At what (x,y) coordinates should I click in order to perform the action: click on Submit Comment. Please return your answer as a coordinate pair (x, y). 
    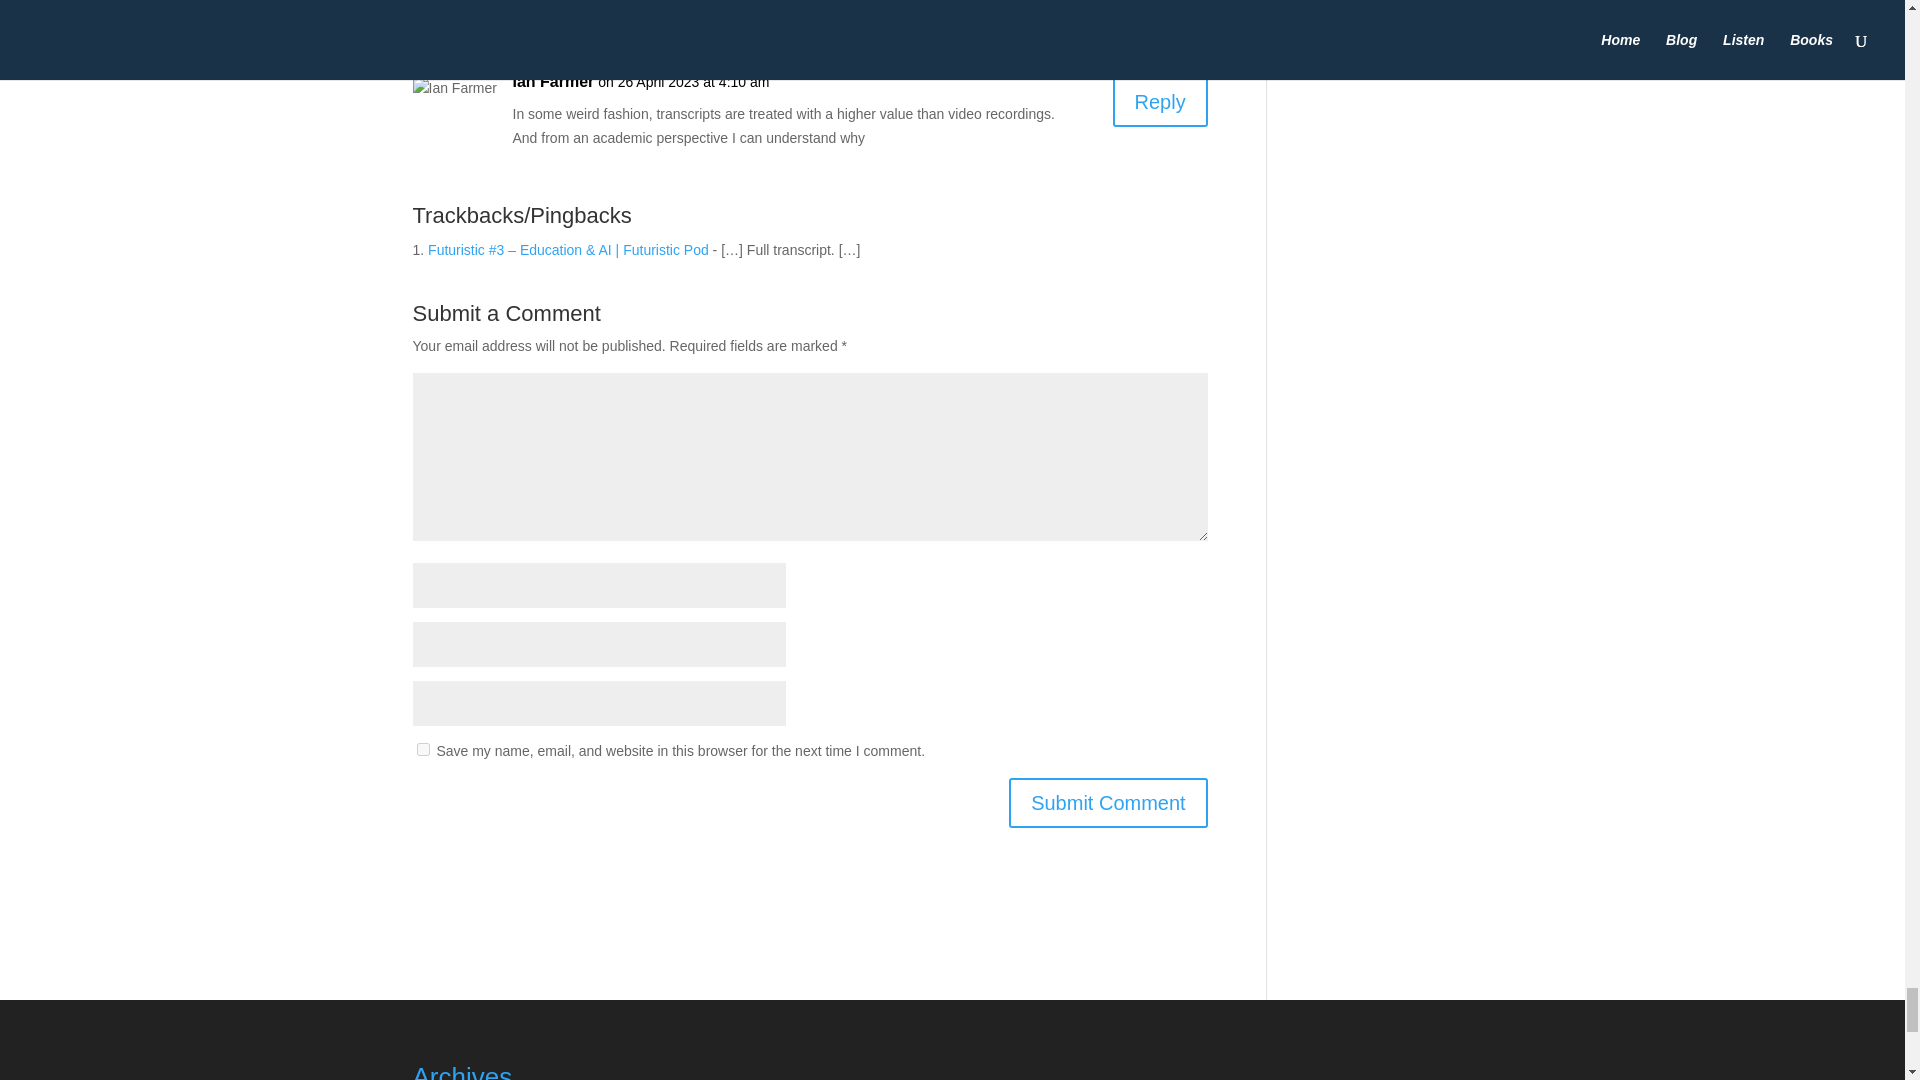
    Looking at the image, I should click on (1108, 802).